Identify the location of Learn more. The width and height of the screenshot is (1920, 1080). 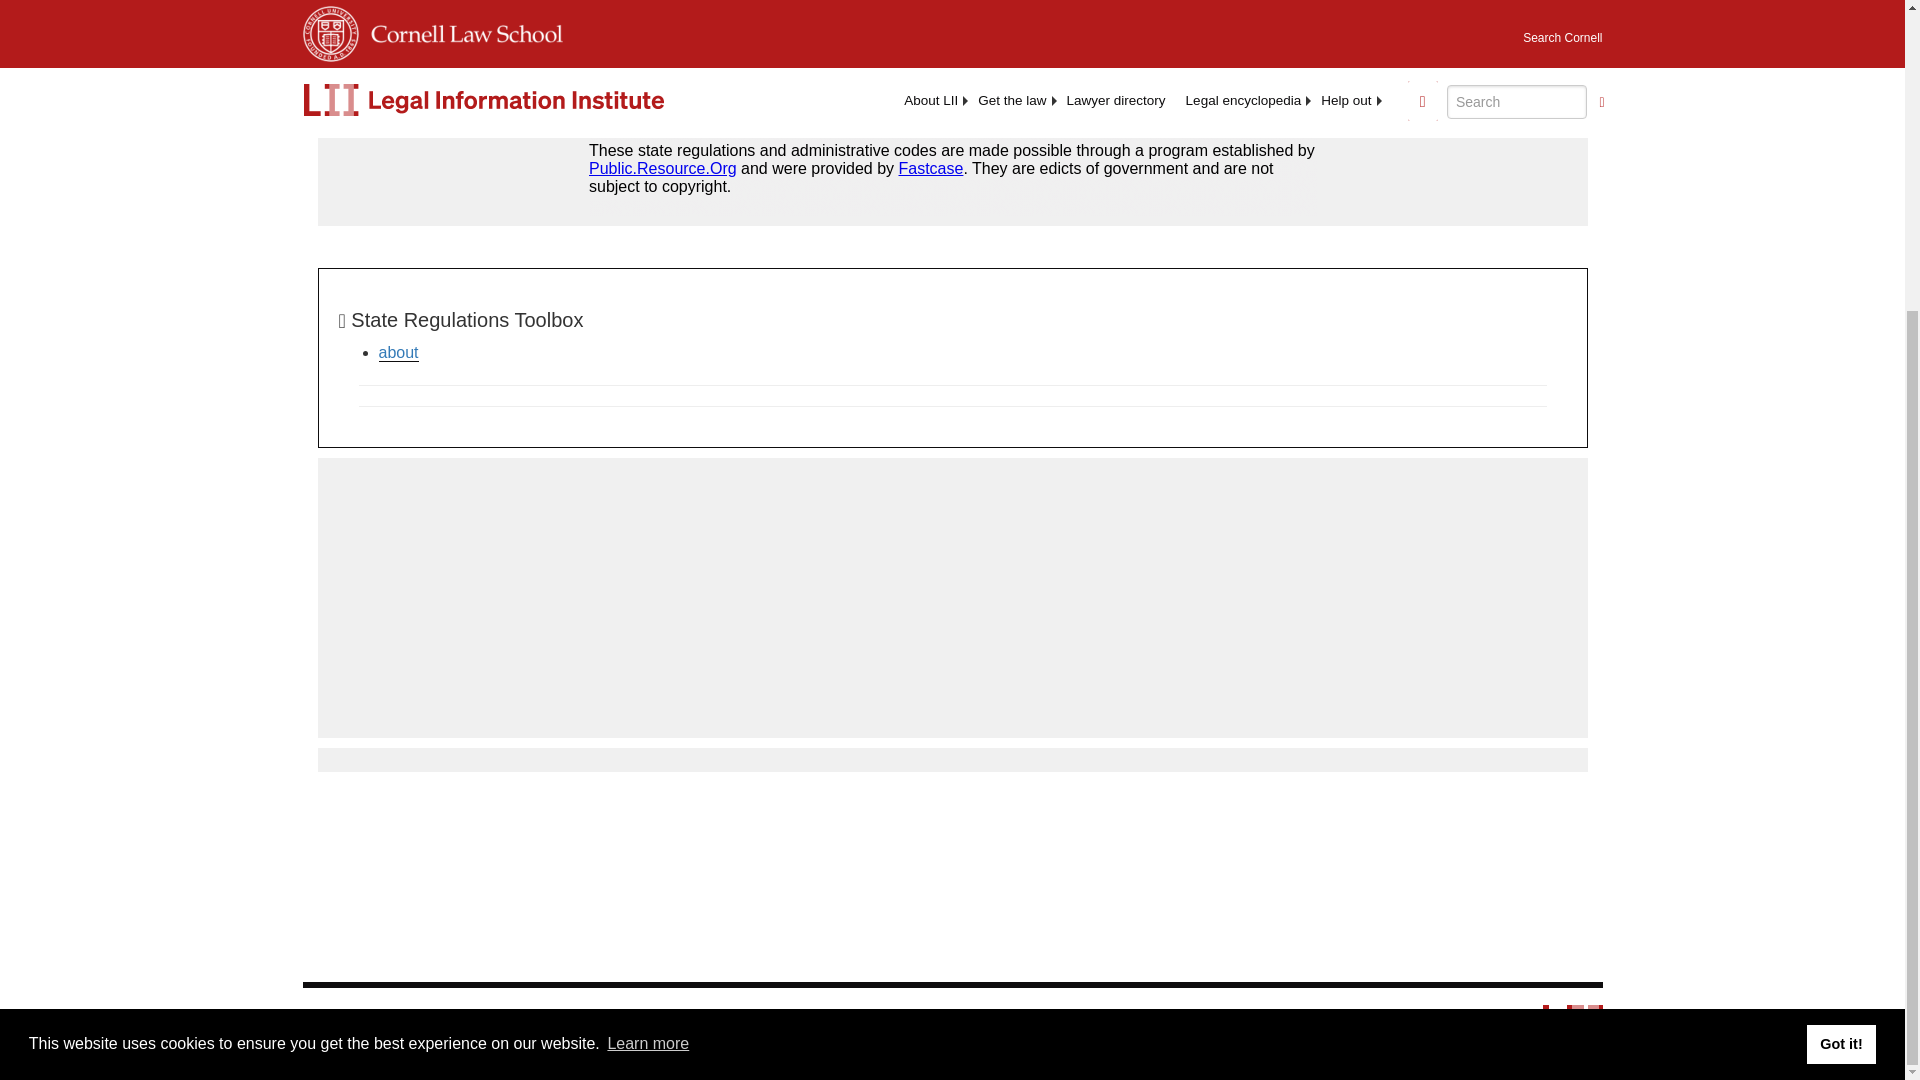
(648, 620).